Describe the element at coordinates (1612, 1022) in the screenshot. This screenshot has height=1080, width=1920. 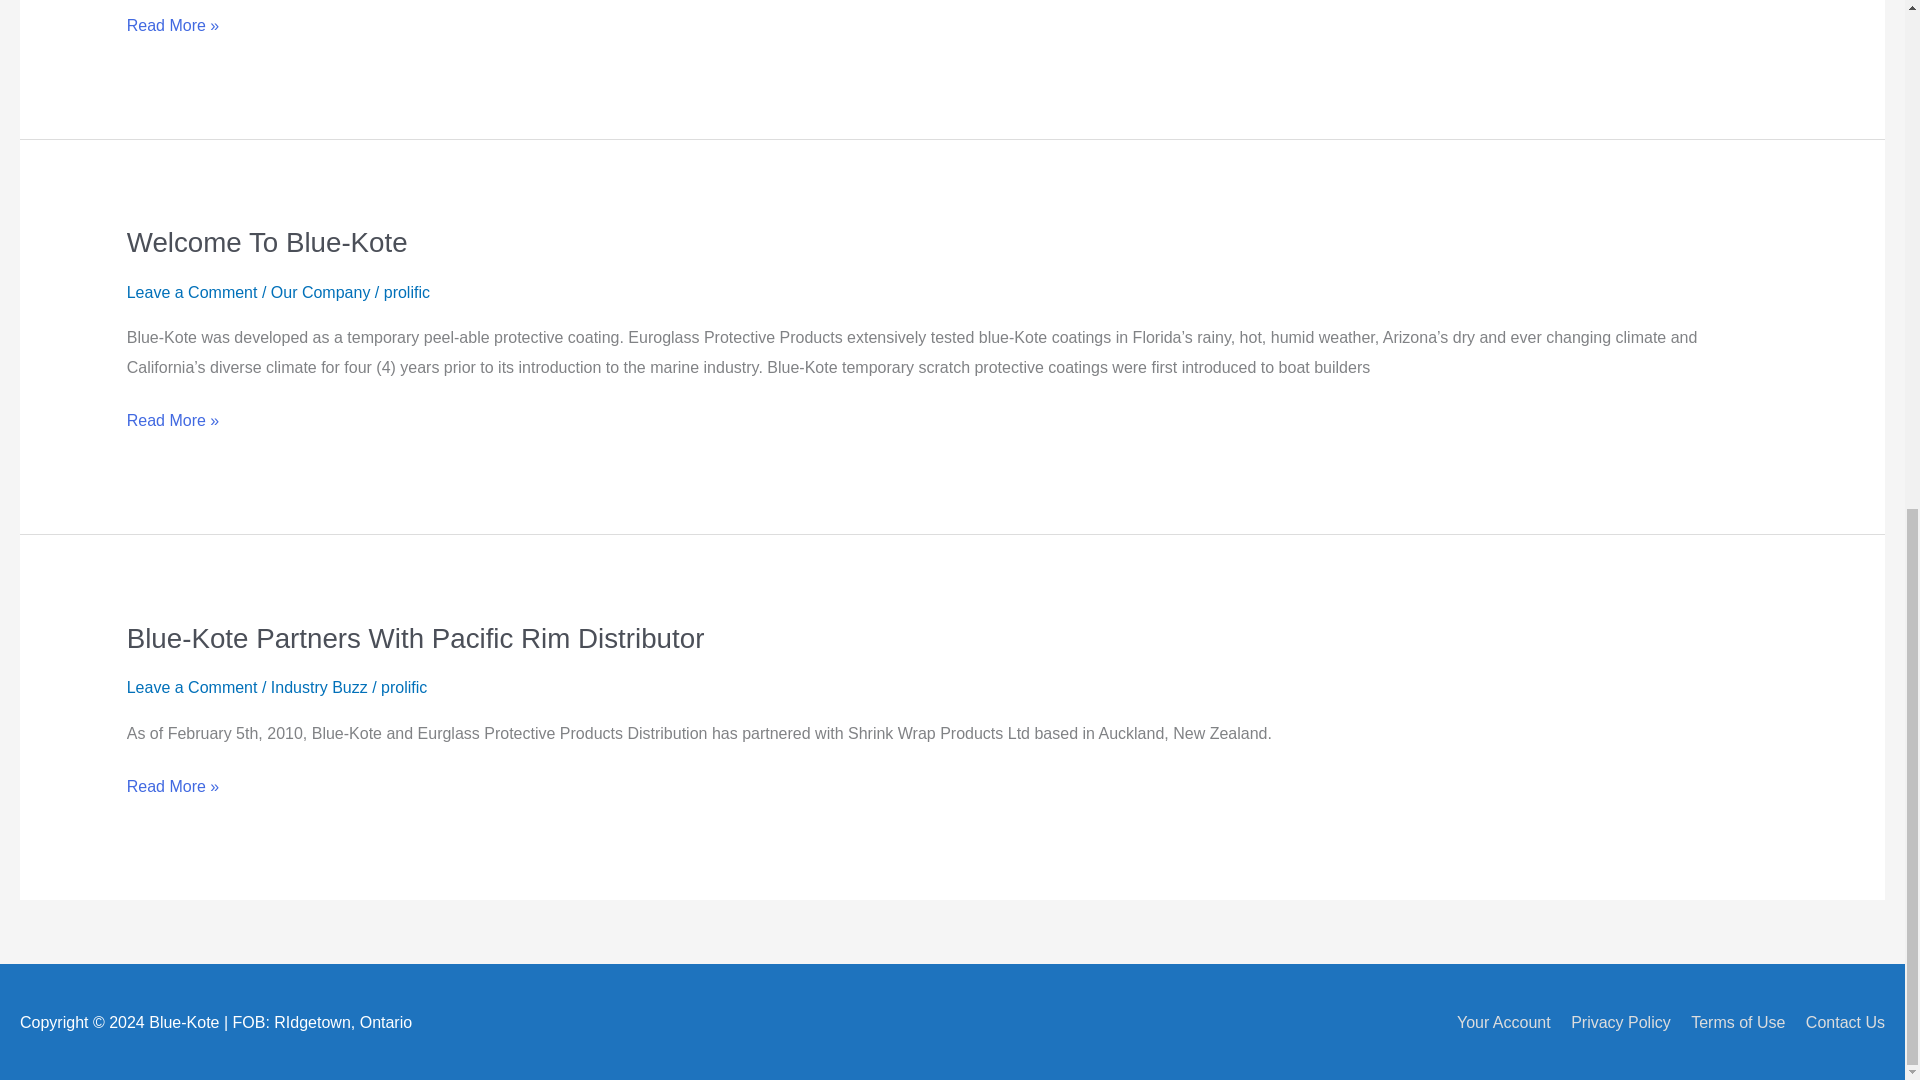
I see `Privacy Policy` at that location.